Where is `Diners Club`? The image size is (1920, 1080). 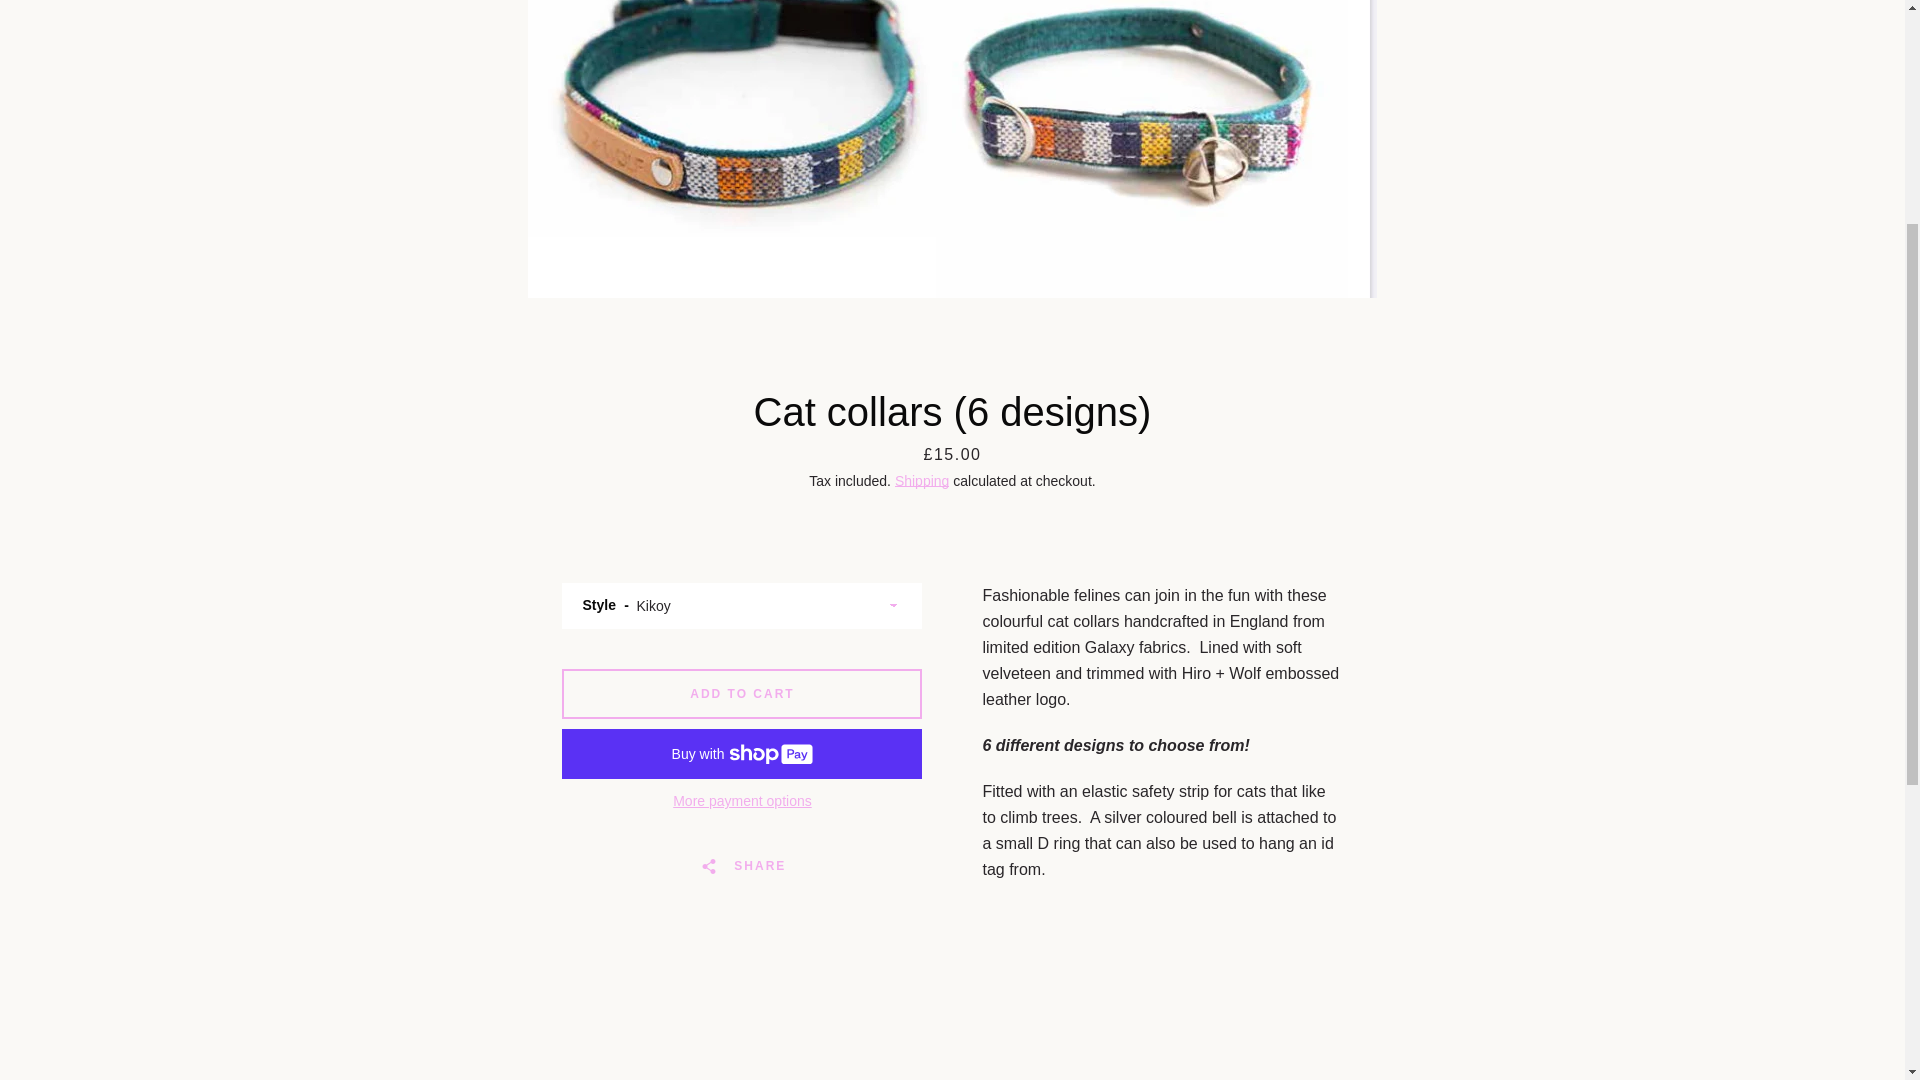
Diners Club is located at coordinates (1257, 591).